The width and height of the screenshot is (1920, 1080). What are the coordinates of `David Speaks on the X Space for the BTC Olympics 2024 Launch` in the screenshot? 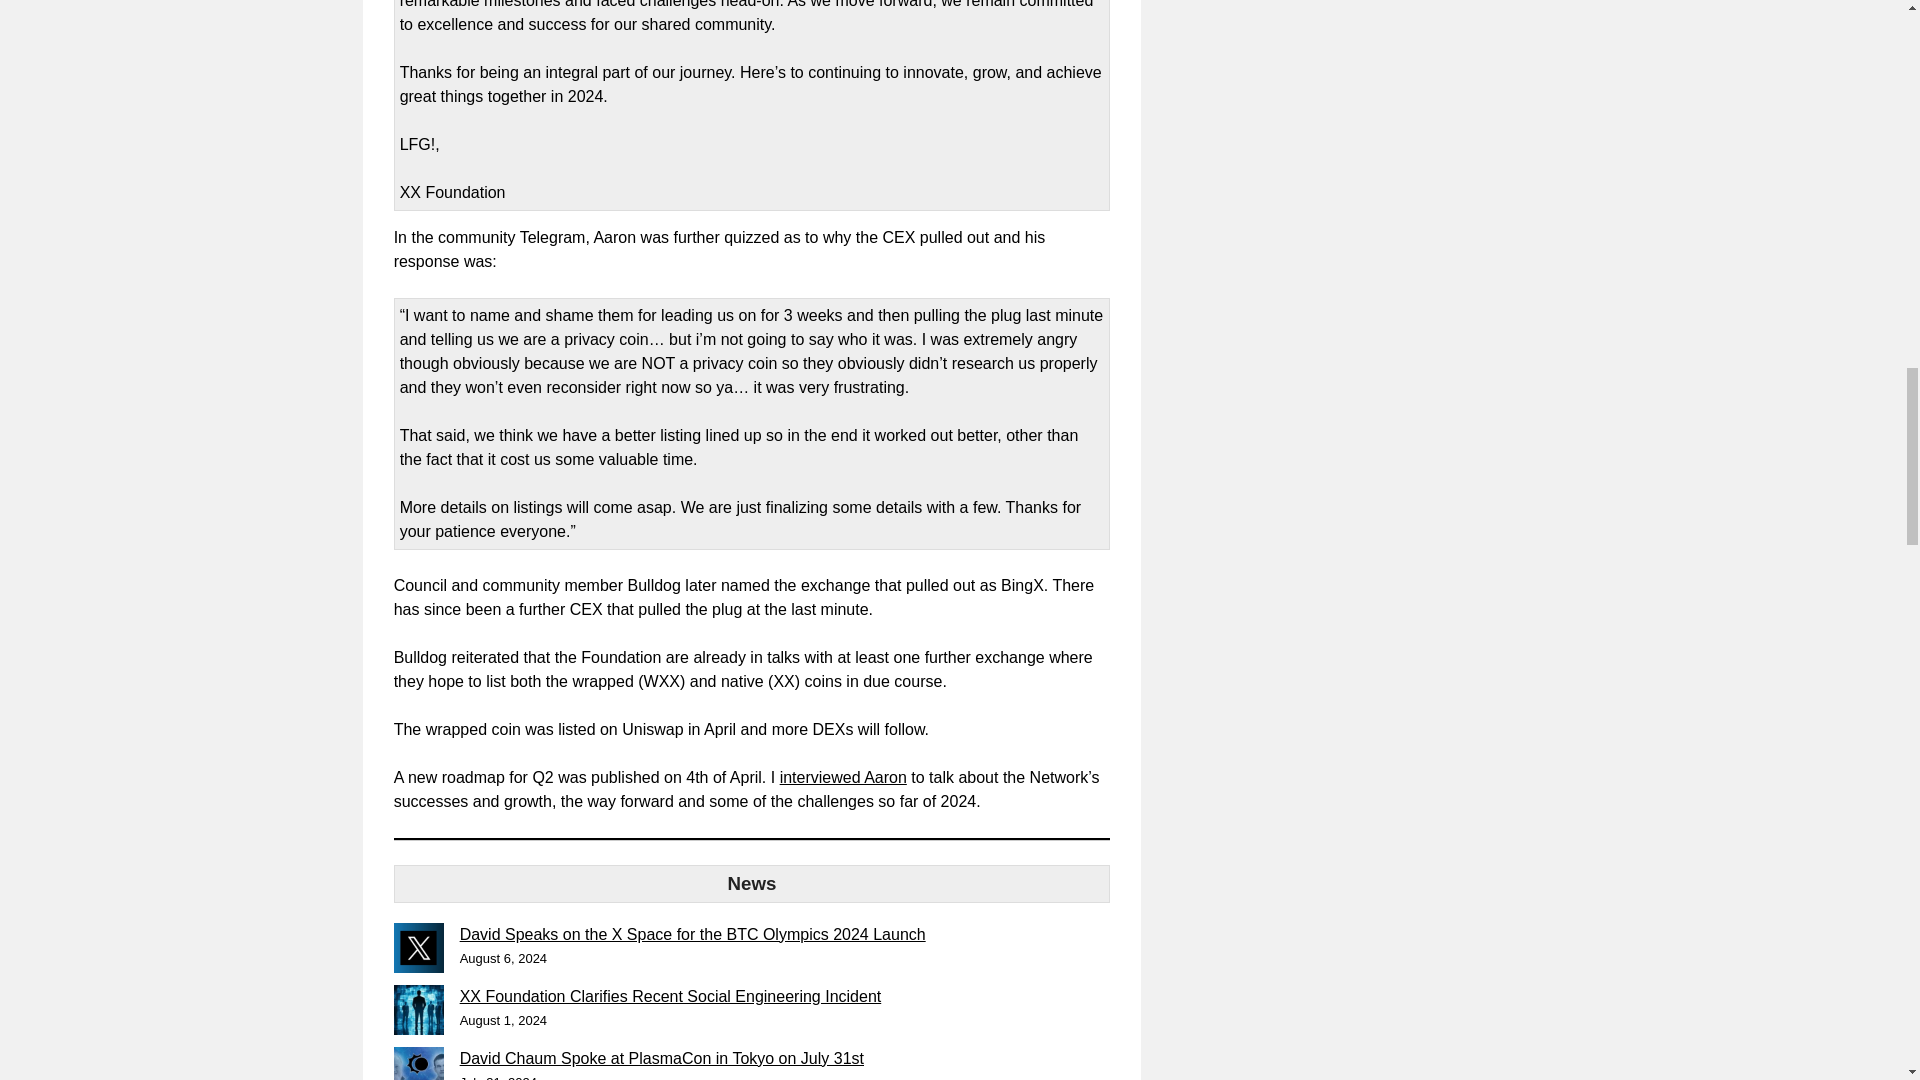 It's located at (692, 934).